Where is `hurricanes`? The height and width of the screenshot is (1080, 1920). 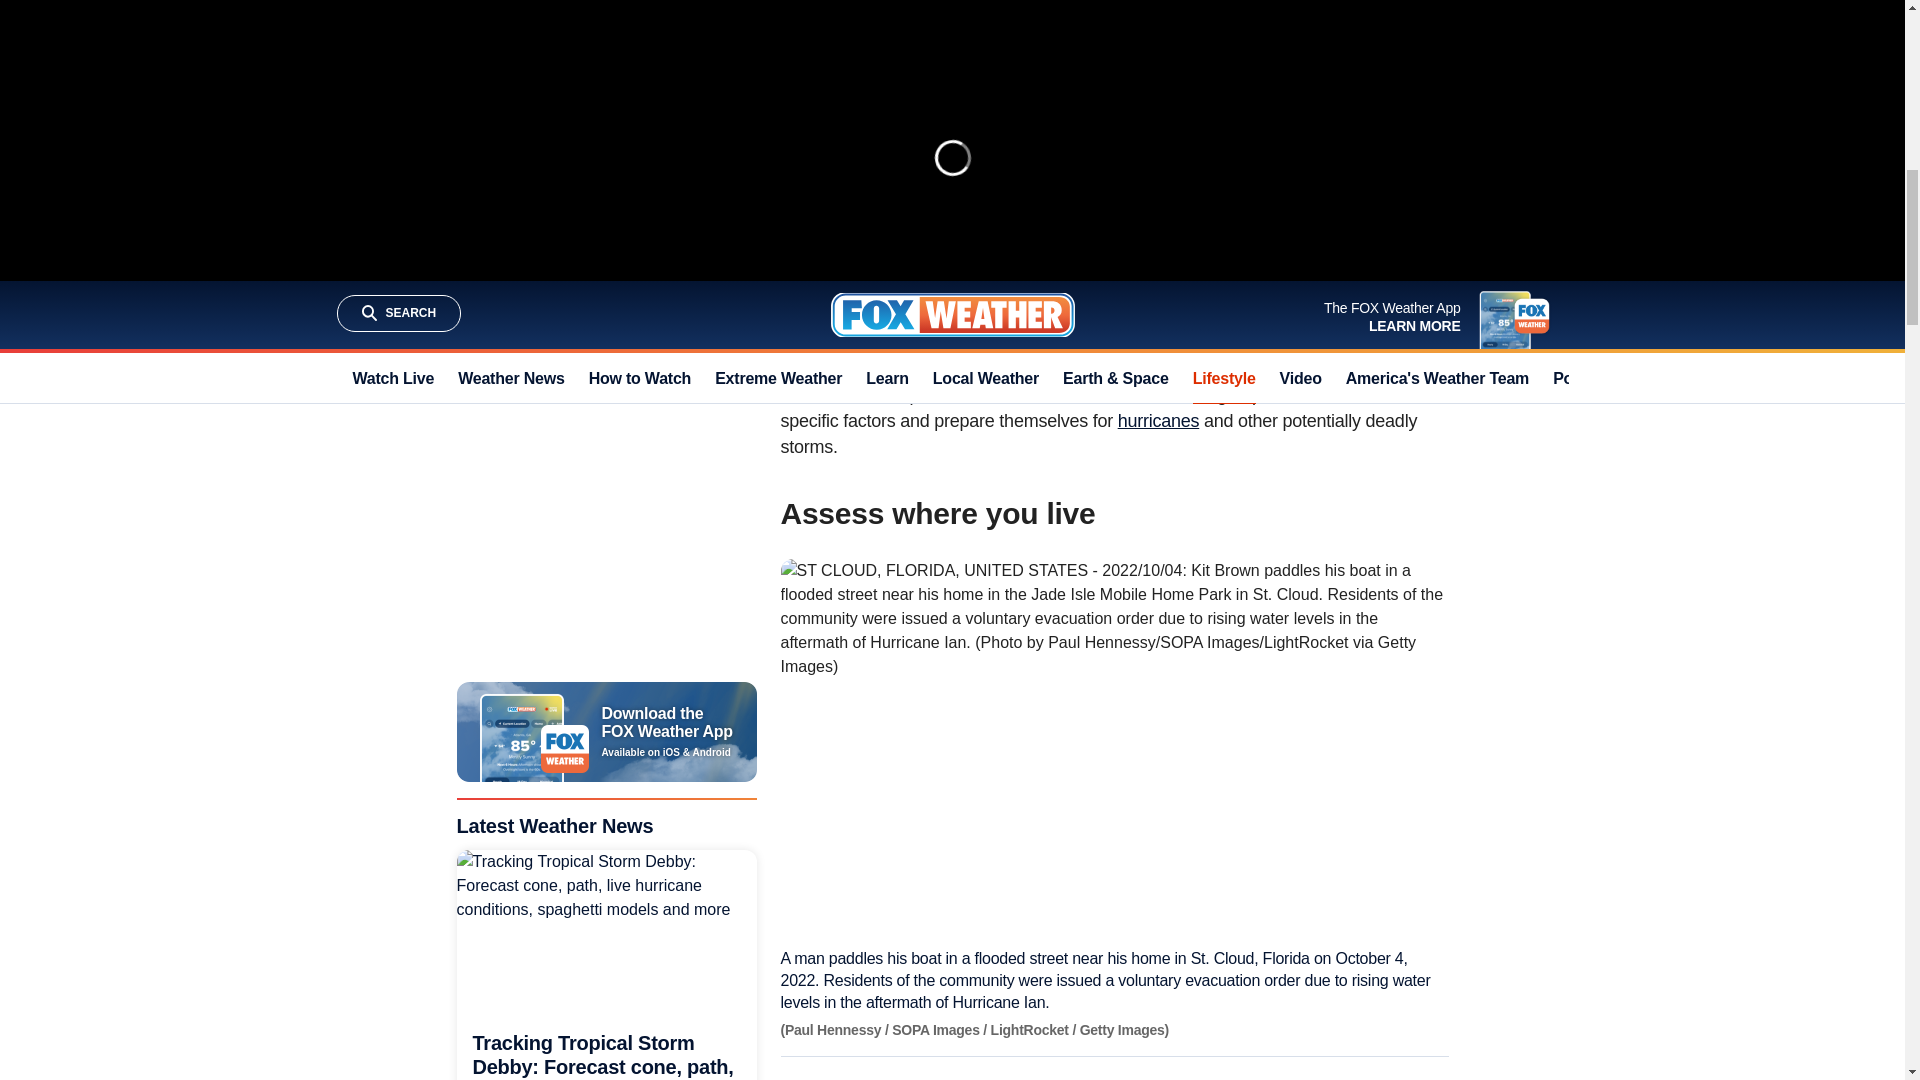 hurricanes is located at coordinates (1158, 420).